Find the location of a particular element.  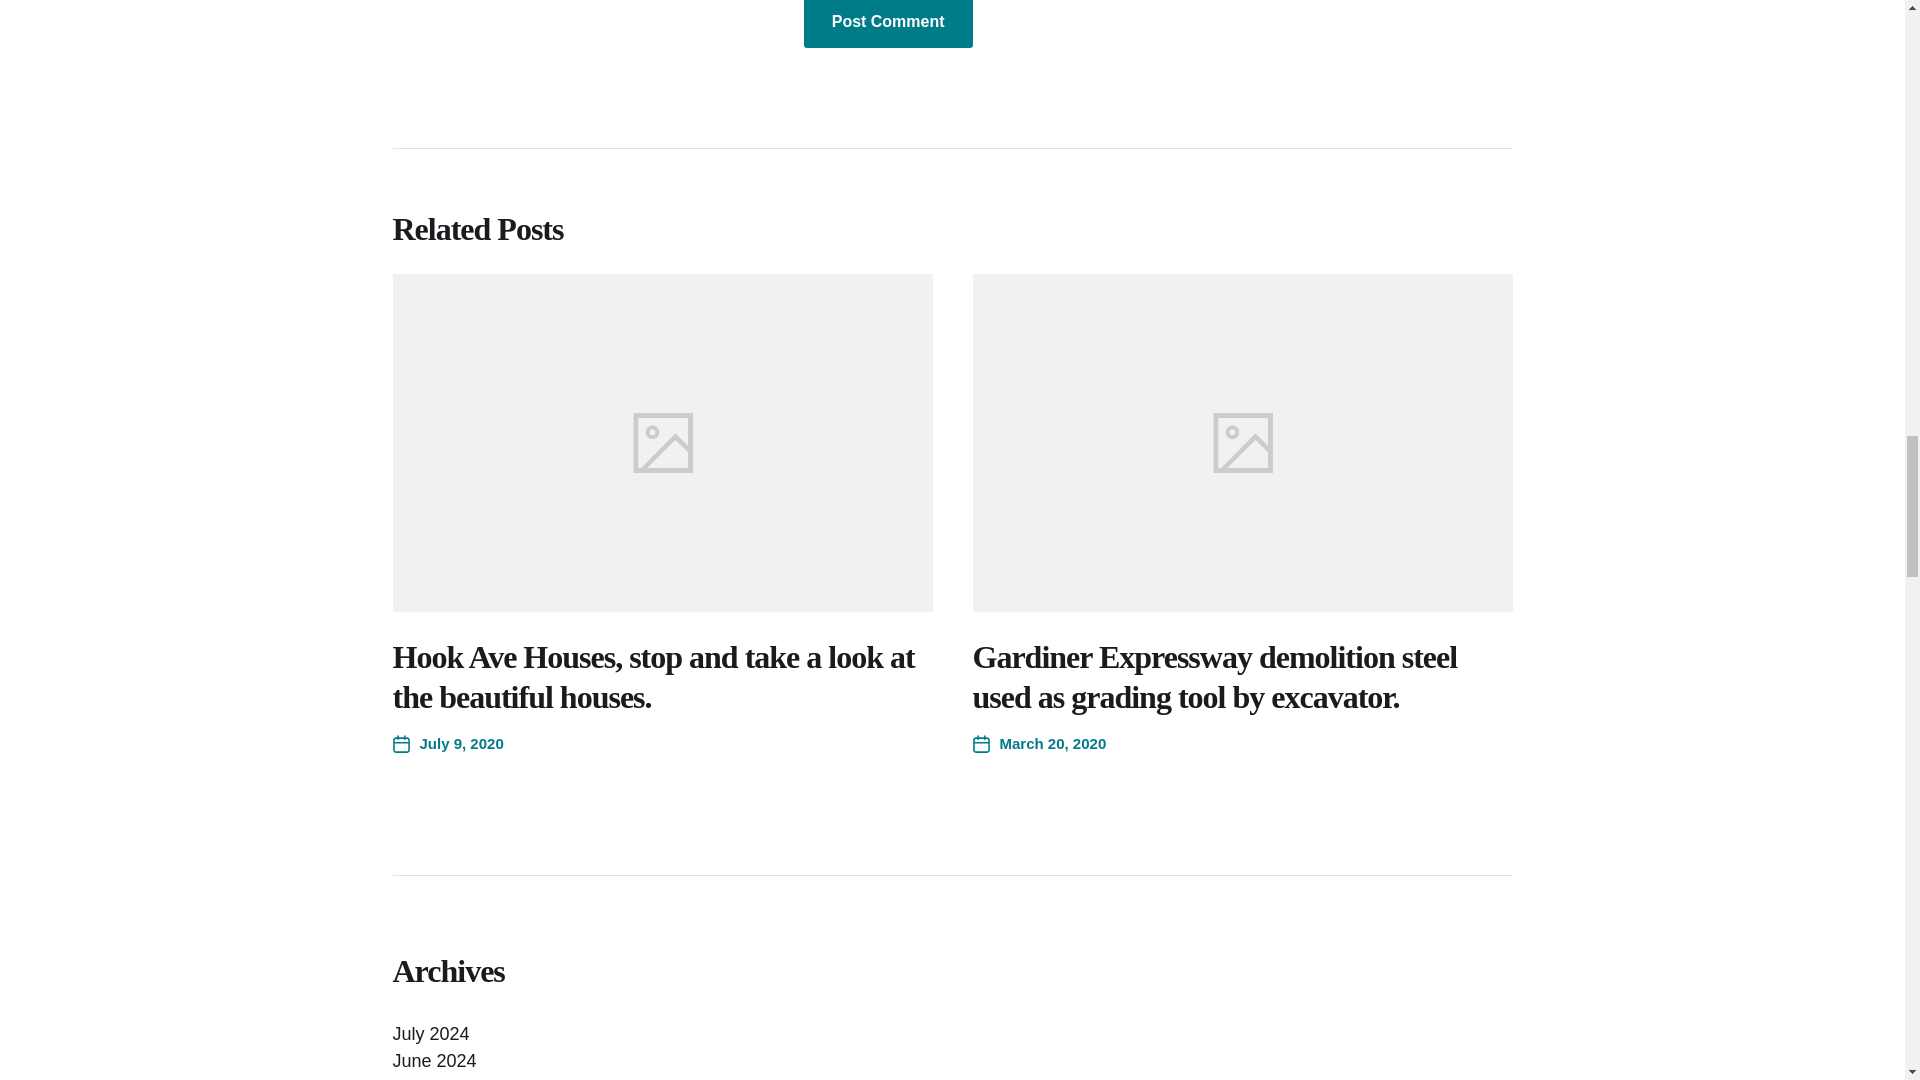

Post Comment is located at coordinates (888, 24).